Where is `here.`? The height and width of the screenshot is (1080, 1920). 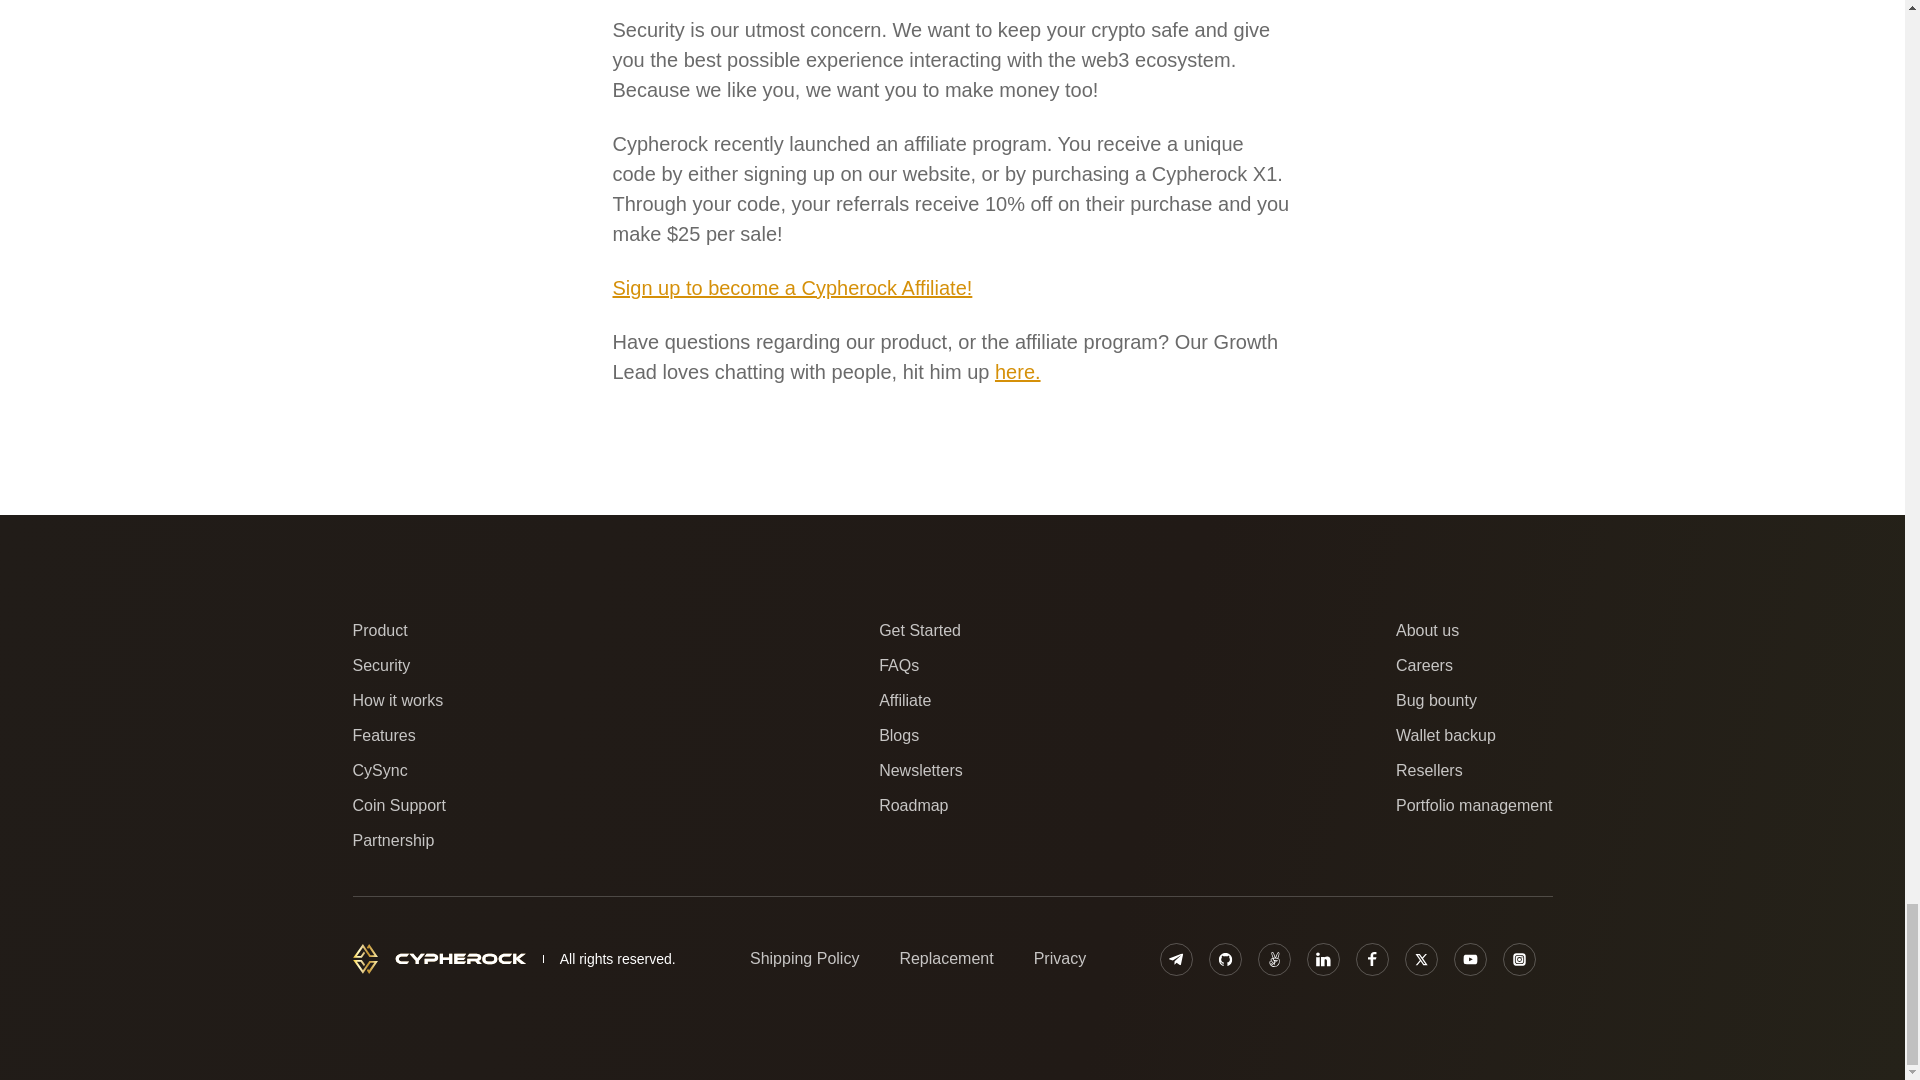
here. is located at coordinates (1017, 372).